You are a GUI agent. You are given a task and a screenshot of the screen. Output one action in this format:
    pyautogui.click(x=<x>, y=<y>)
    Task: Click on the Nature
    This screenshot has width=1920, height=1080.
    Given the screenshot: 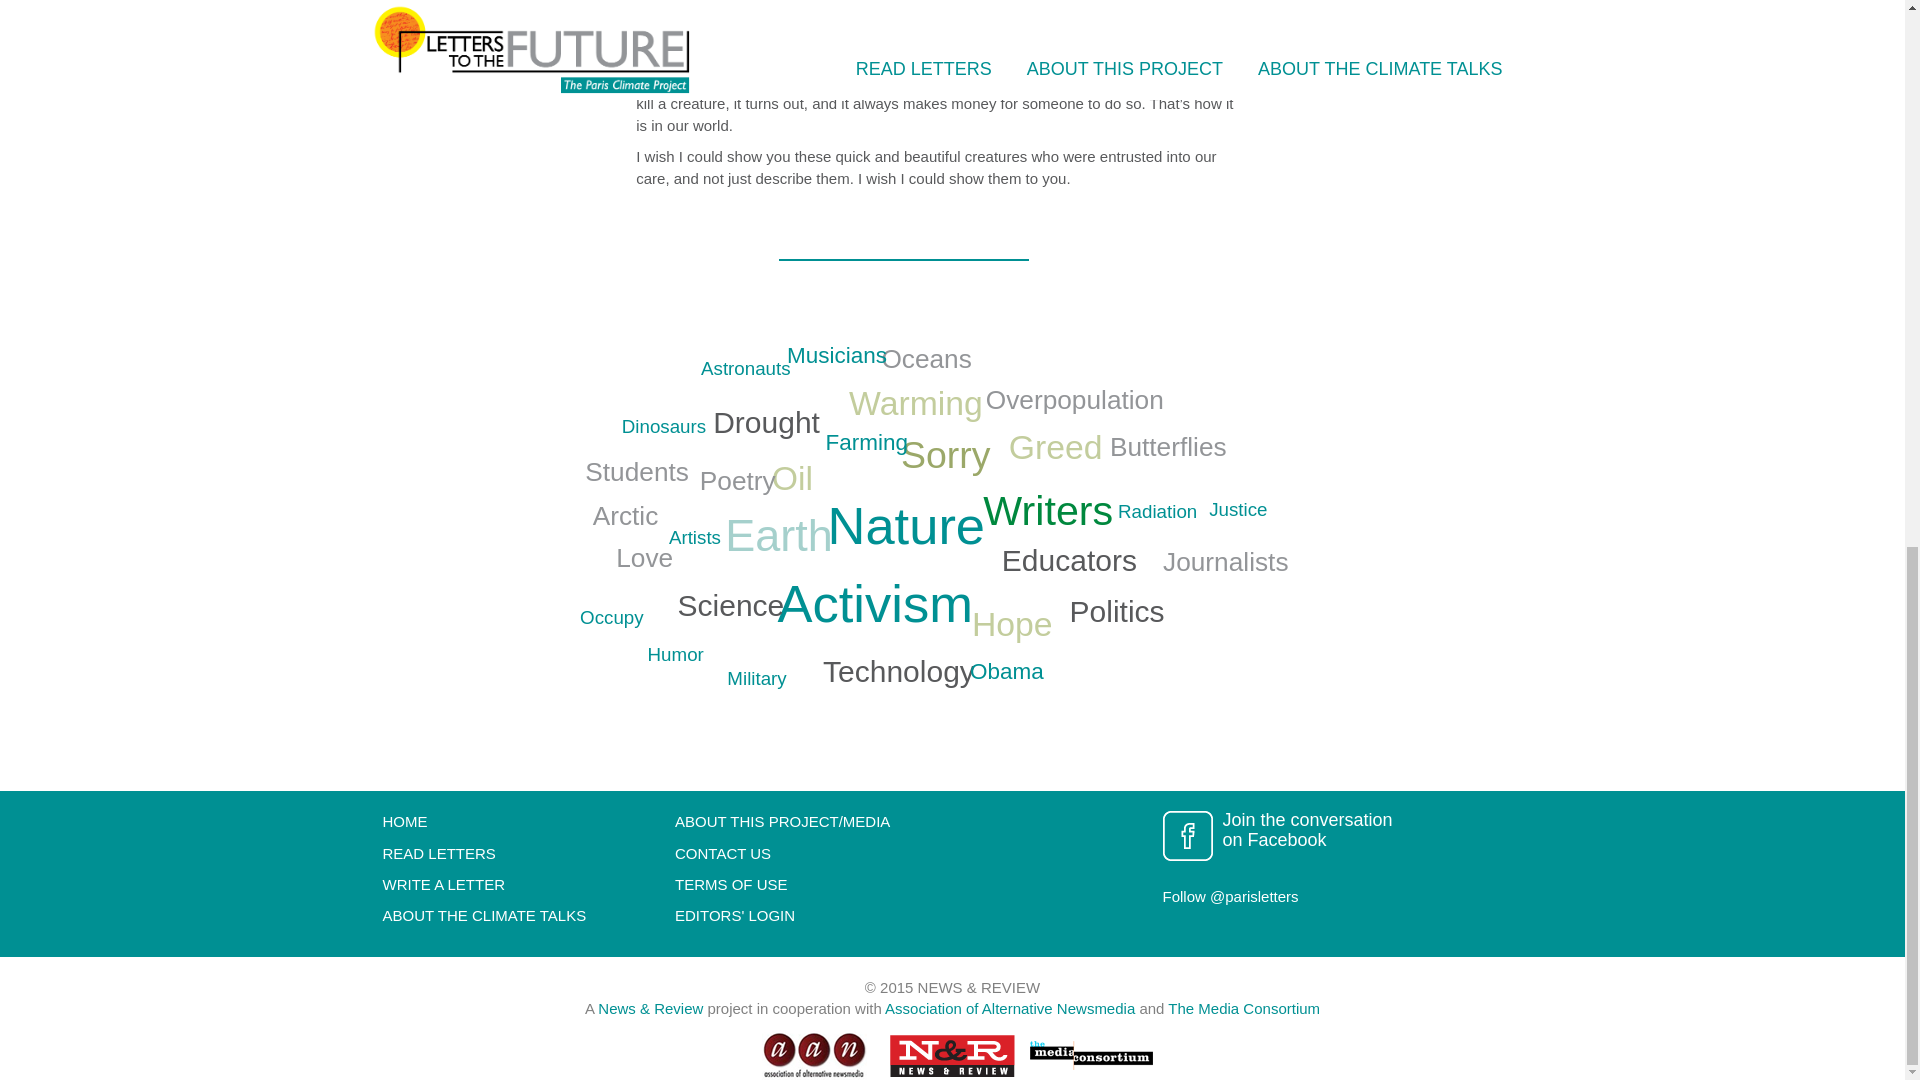 What is the action you would take?
    pyautogui.click(x=906, y=525)
    